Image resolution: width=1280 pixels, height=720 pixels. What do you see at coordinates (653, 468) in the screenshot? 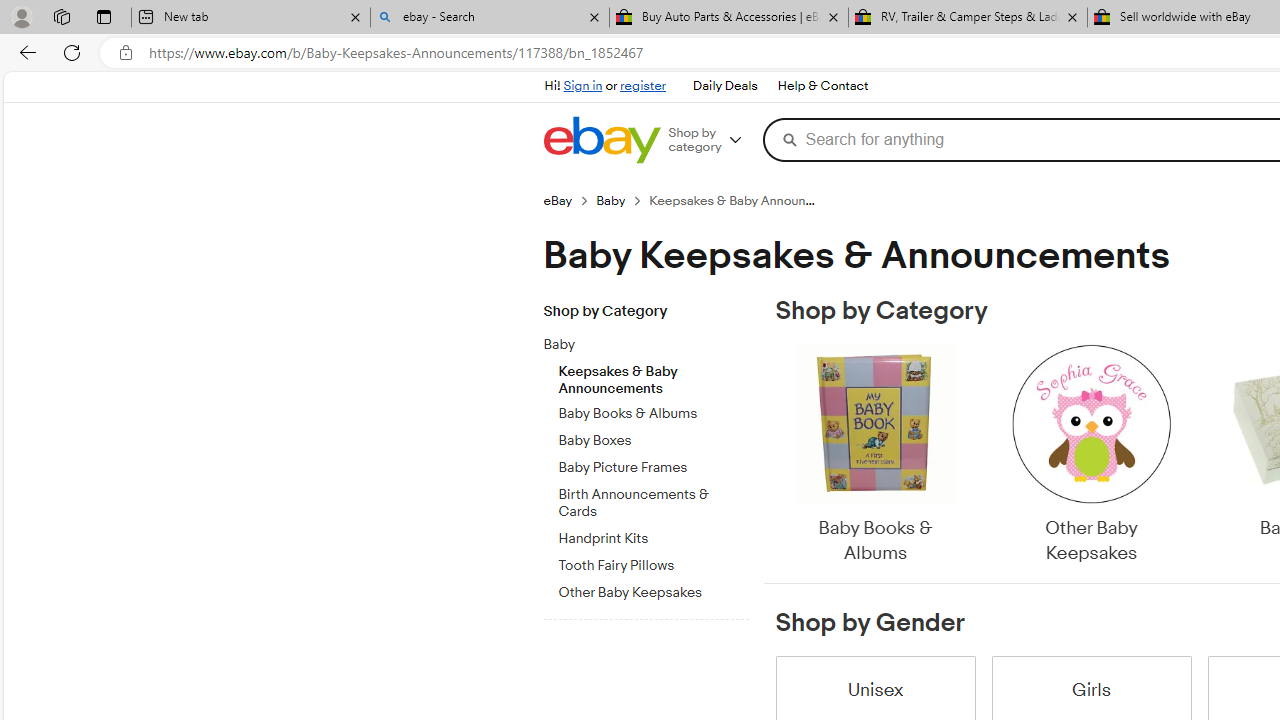
I see `Baby Picture Frames` at bounding box center [653, 468].